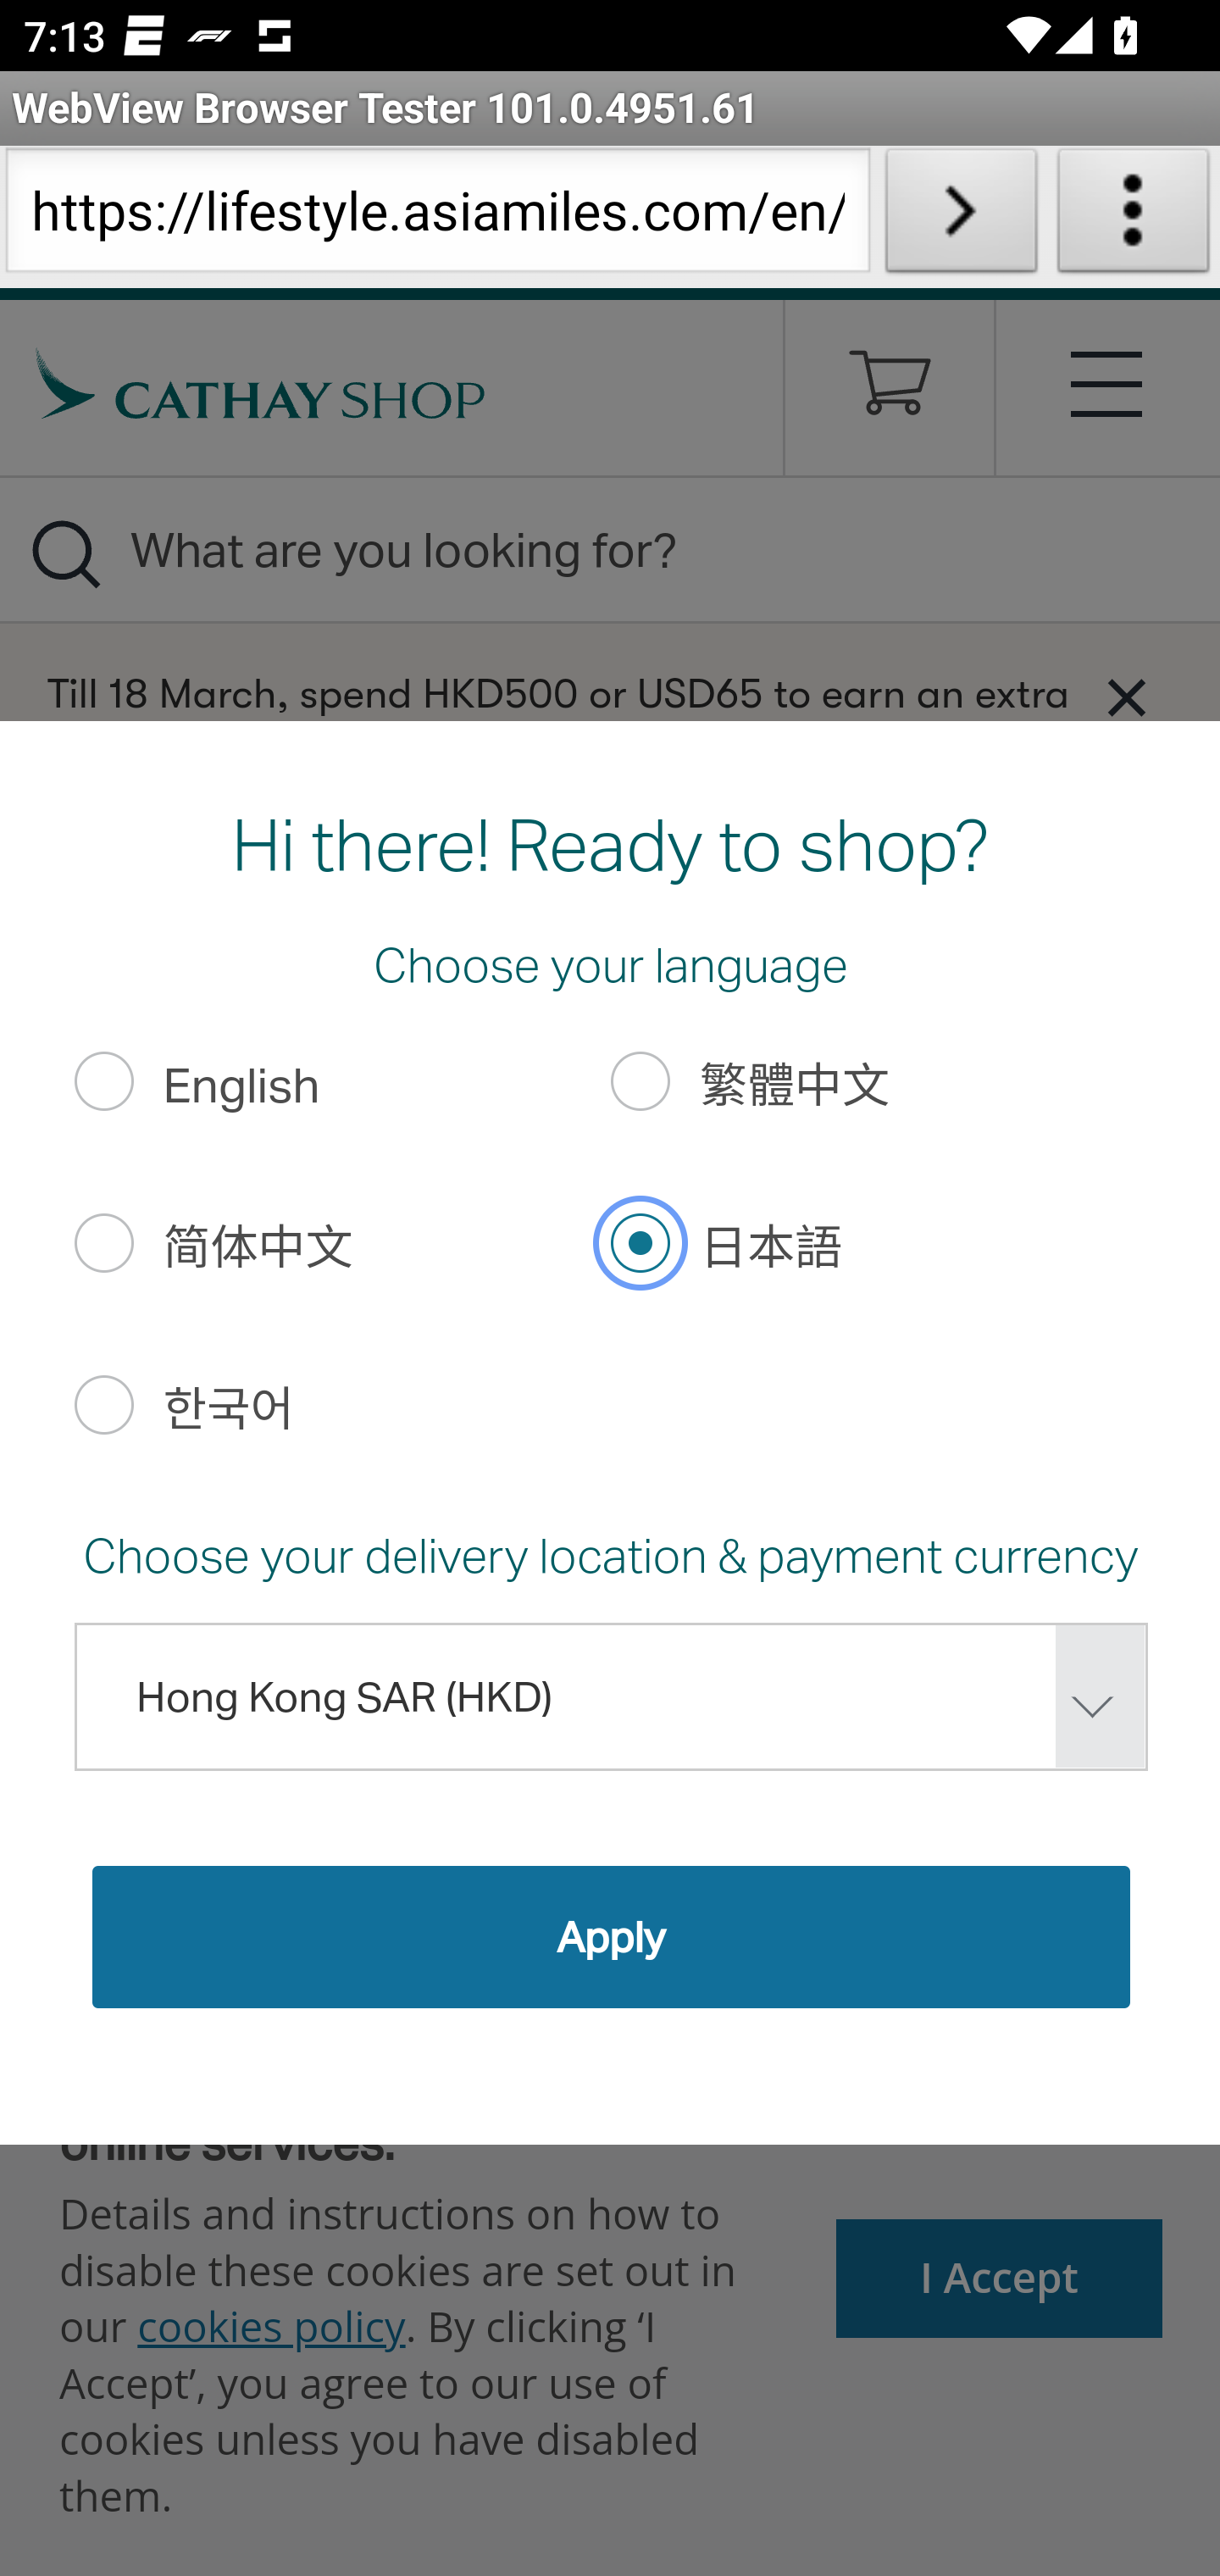  I want to click on 한국어, so click(103, 1403).